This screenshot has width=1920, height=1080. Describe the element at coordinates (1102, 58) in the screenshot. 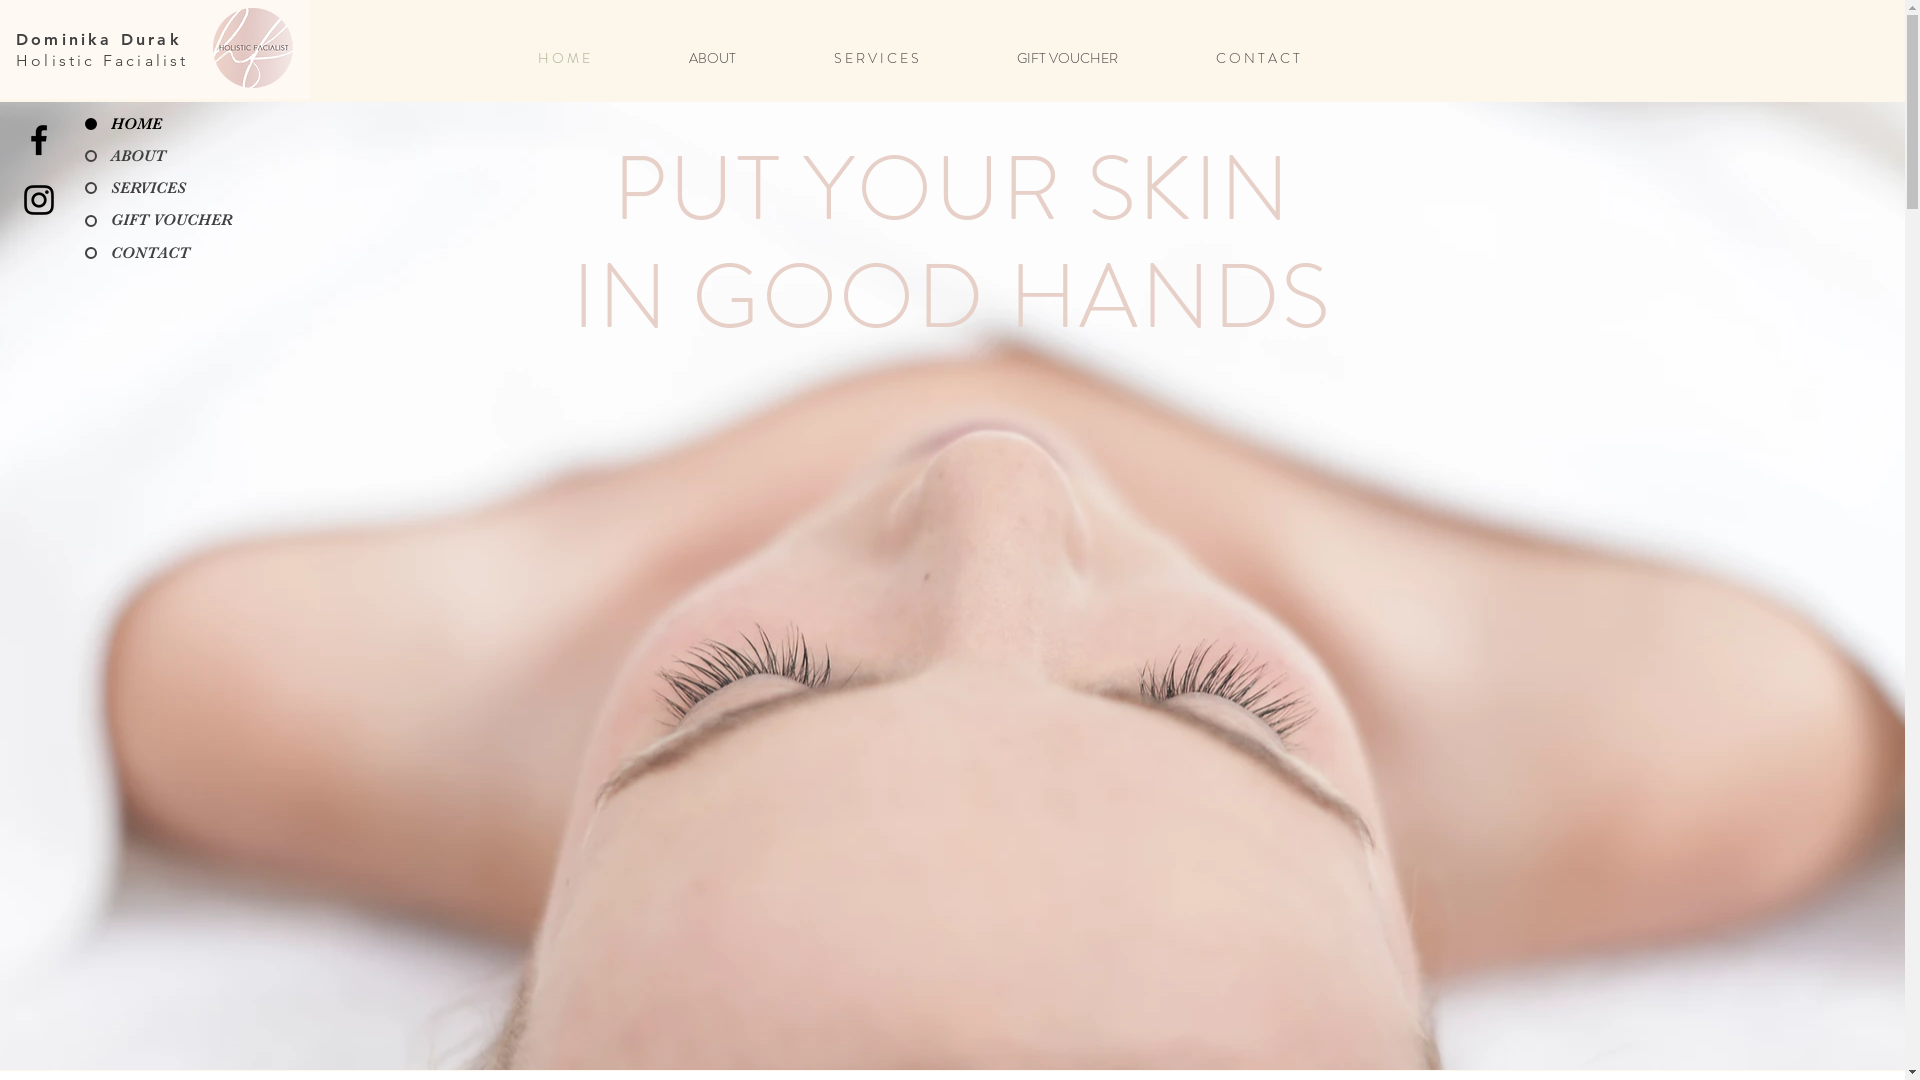

I see `GIFT VOUCHER` at that location.